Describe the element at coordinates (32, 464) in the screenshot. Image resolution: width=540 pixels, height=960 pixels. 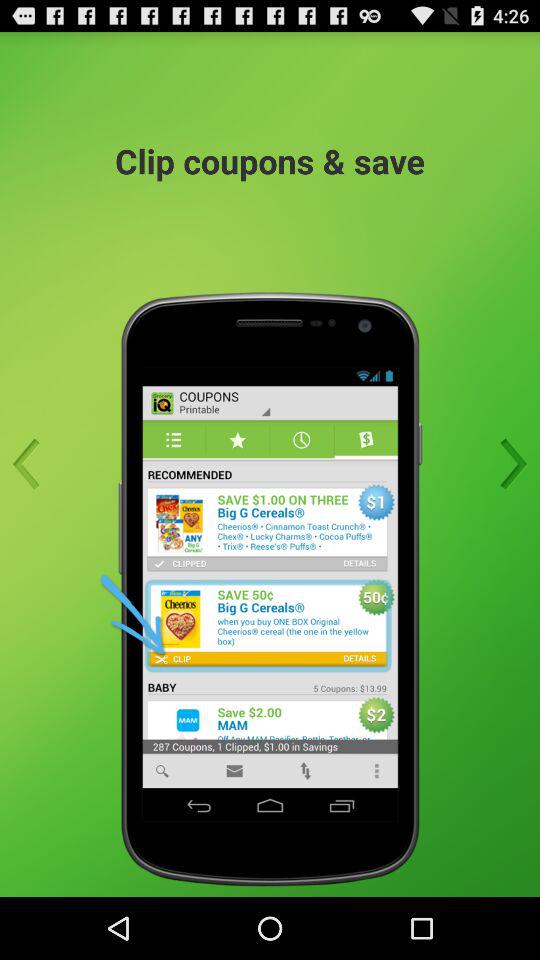
I see `before` at that location.